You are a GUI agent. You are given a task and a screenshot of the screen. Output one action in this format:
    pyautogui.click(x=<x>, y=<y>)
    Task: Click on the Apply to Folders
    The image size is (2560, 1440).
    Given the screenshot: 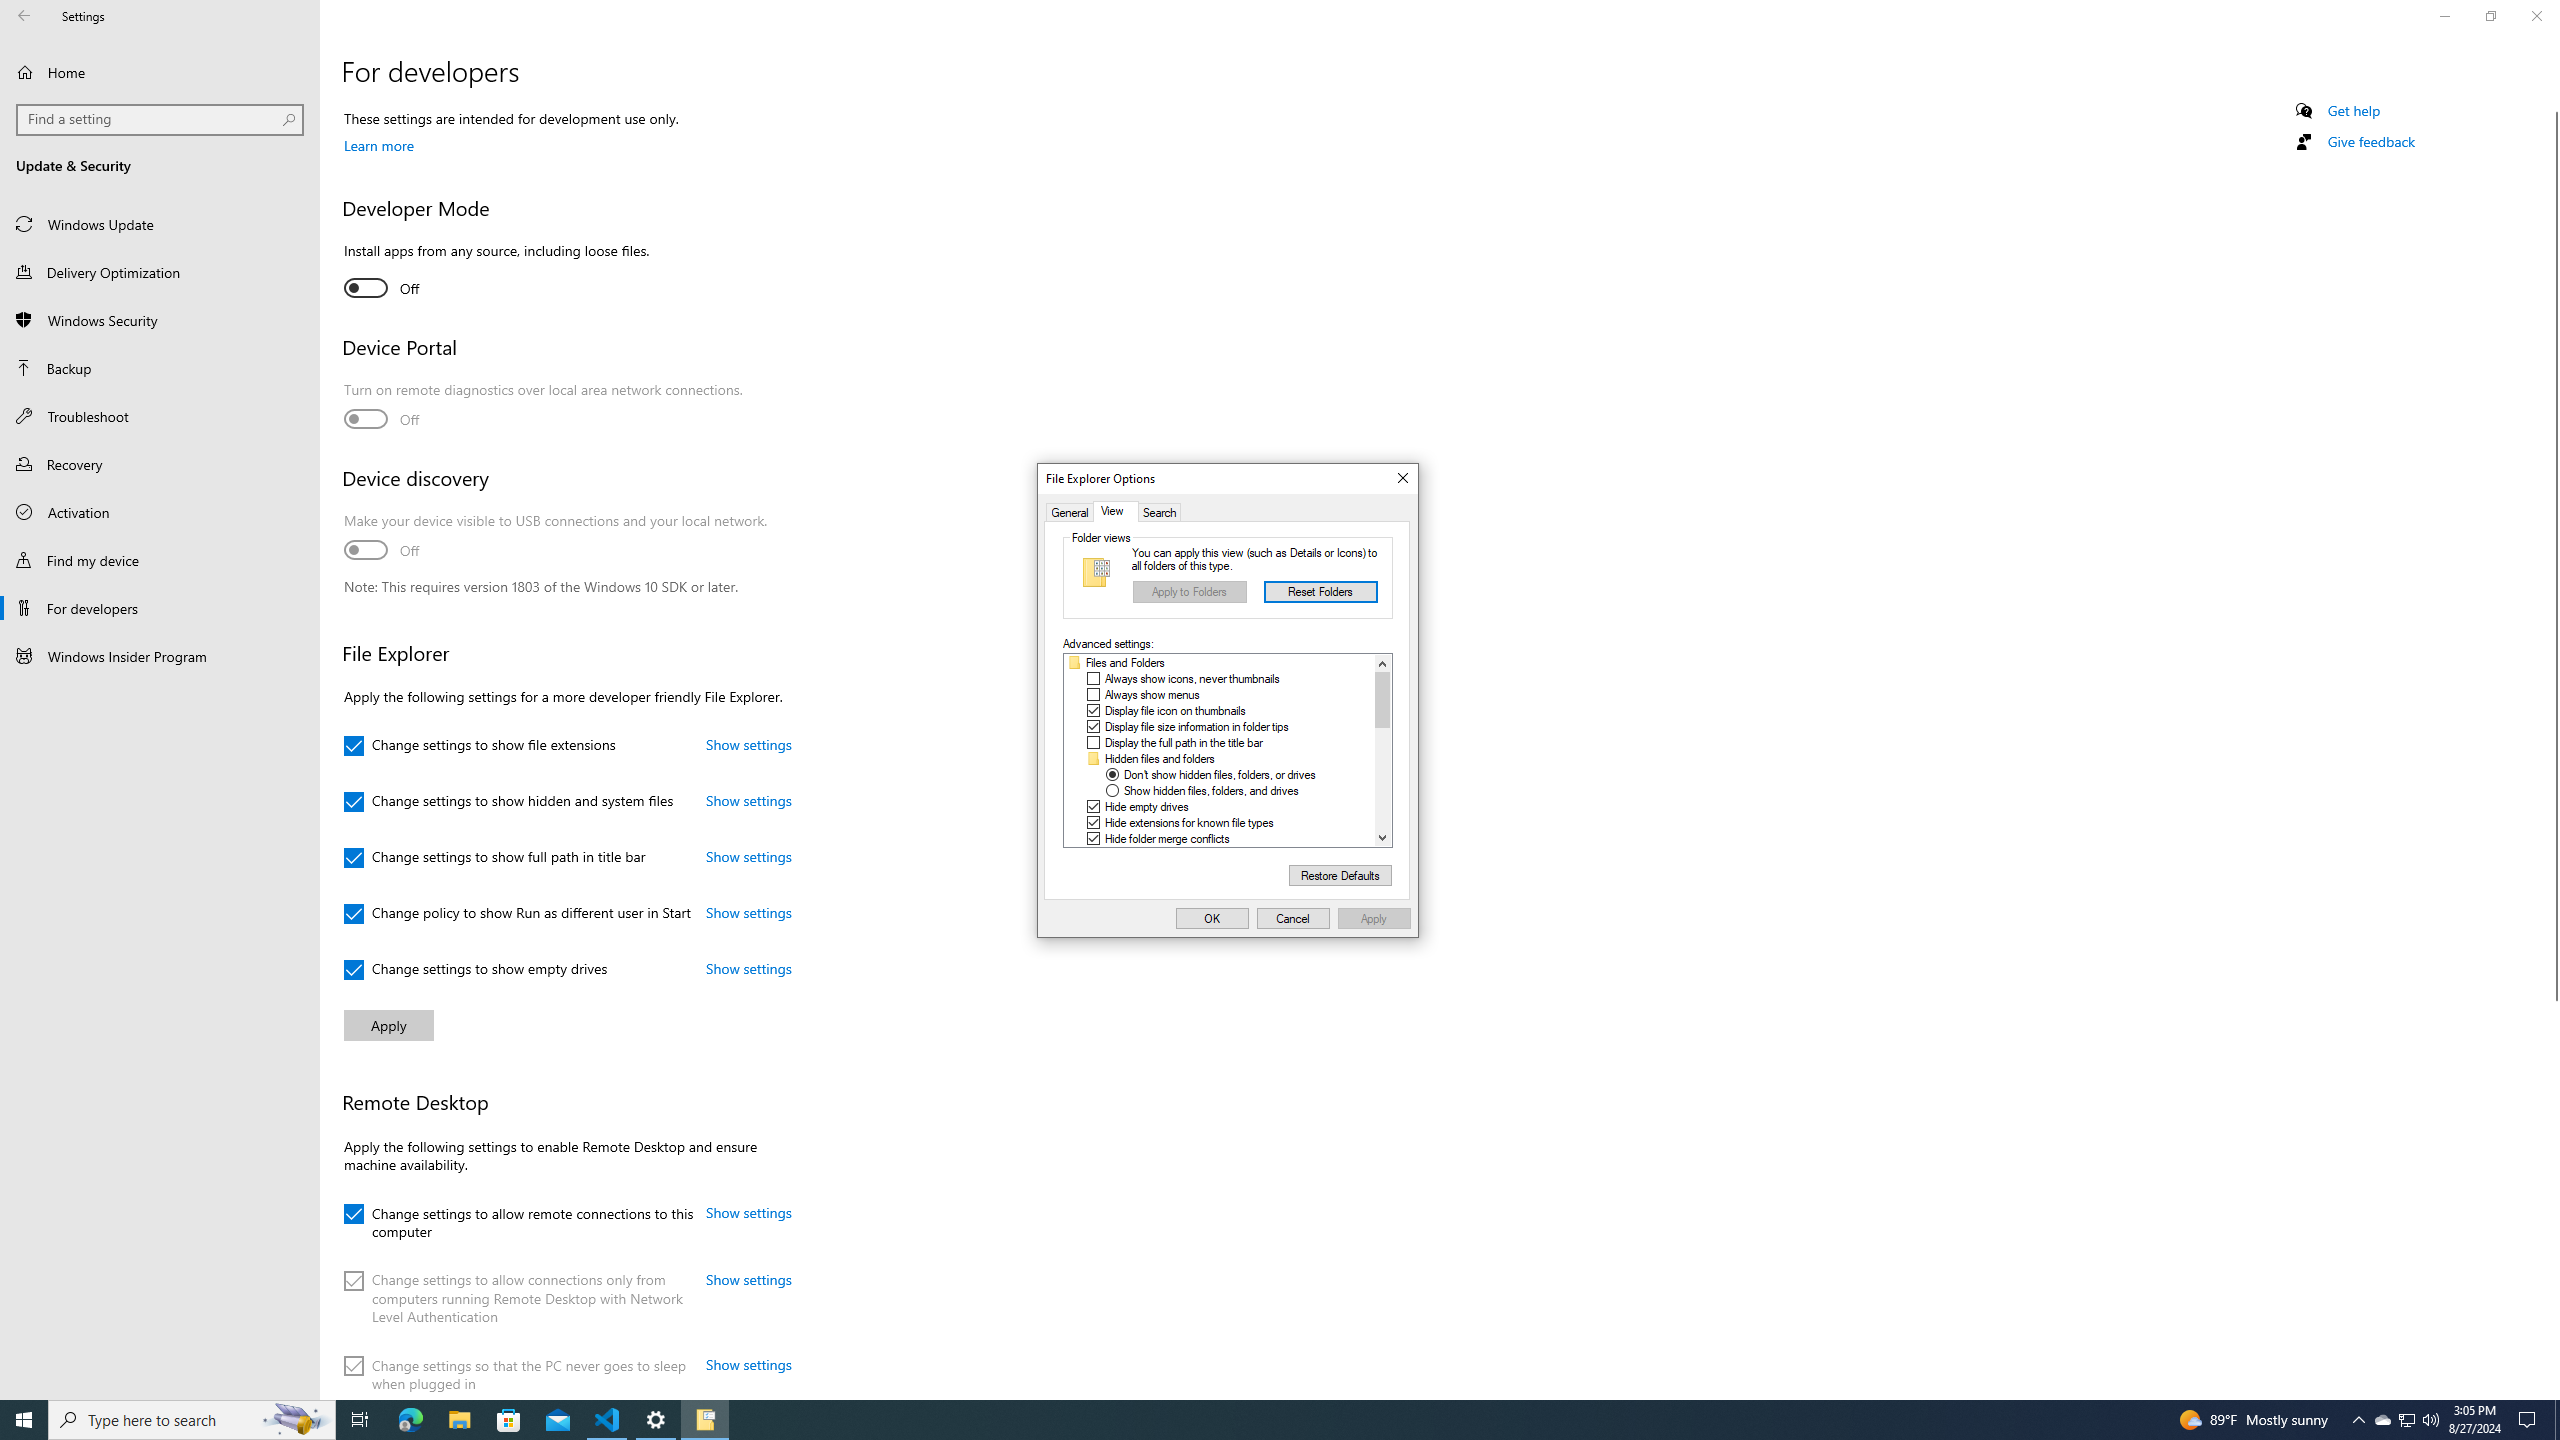 What is the action you would take?
    pyautogui.click(x=1190, y=592)
    